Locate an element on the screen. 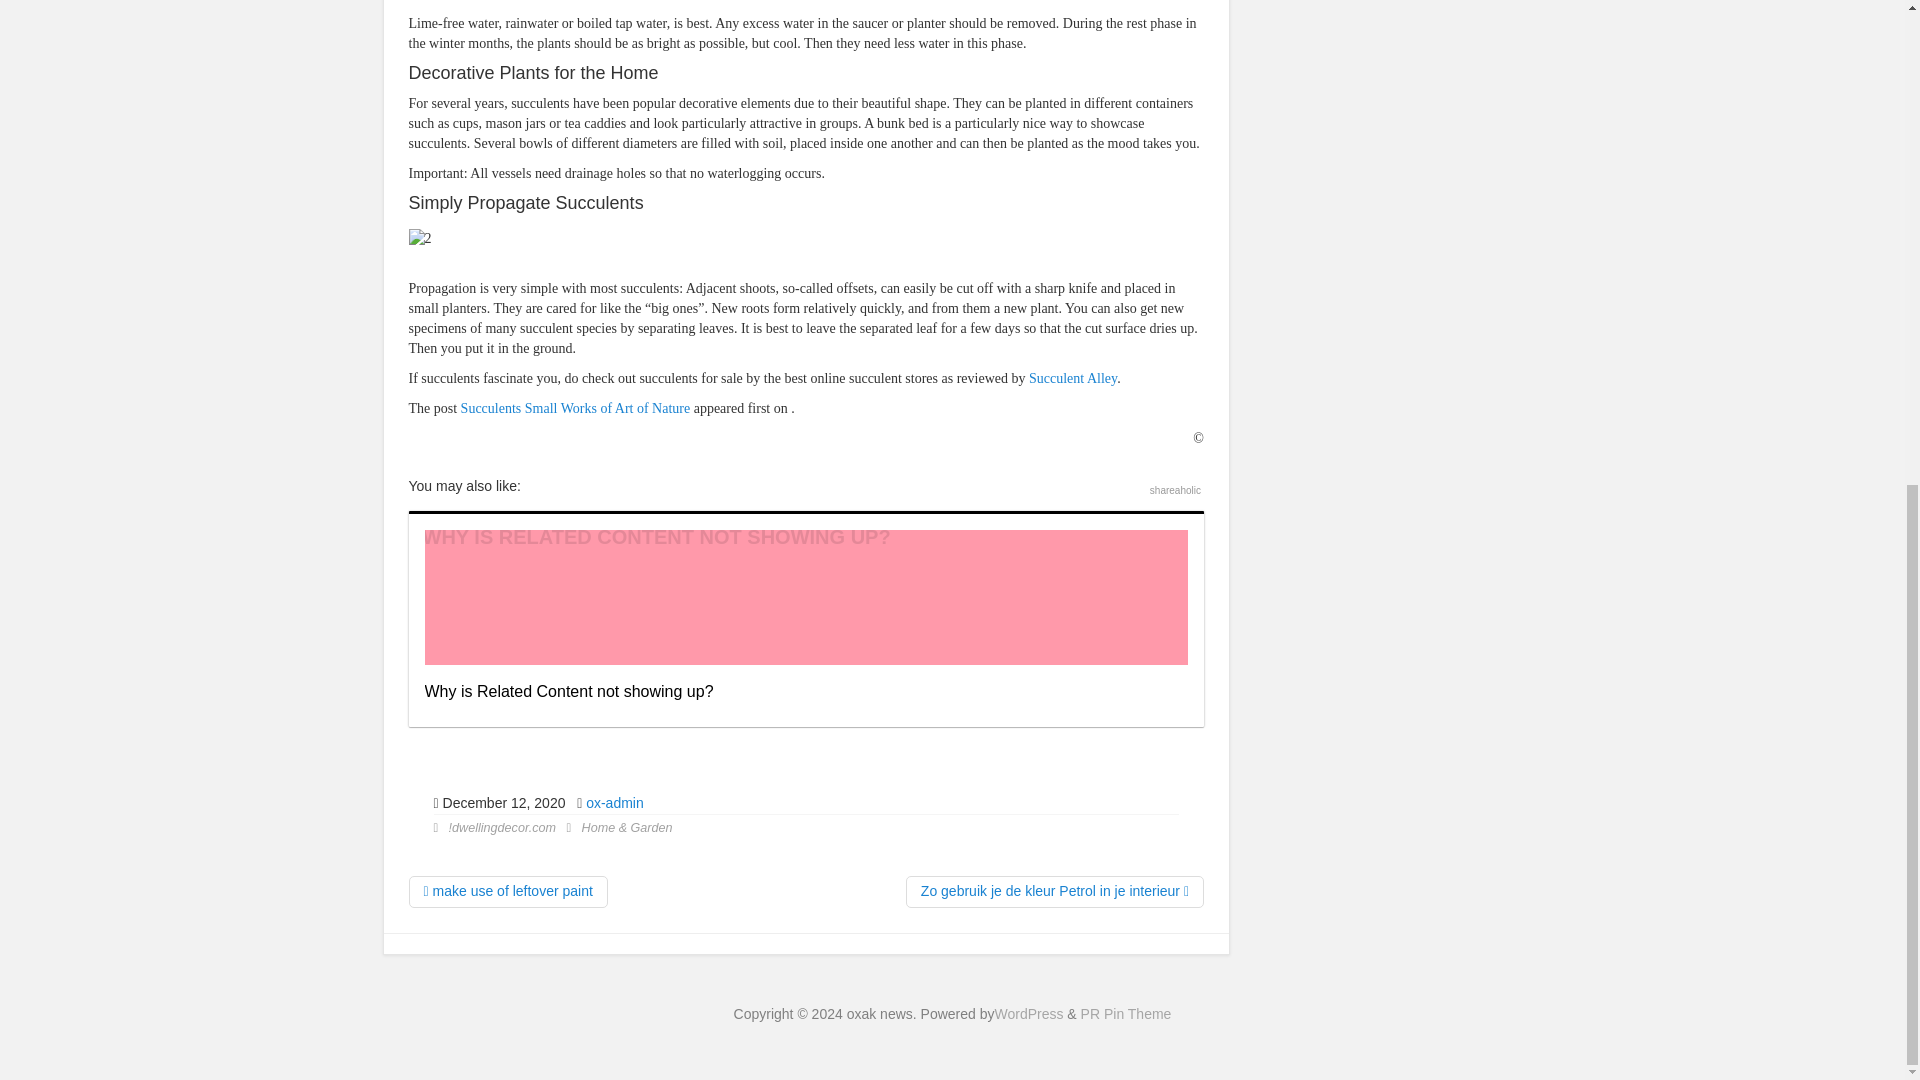  make use of leftover paint is located at coordinates (506, 892).